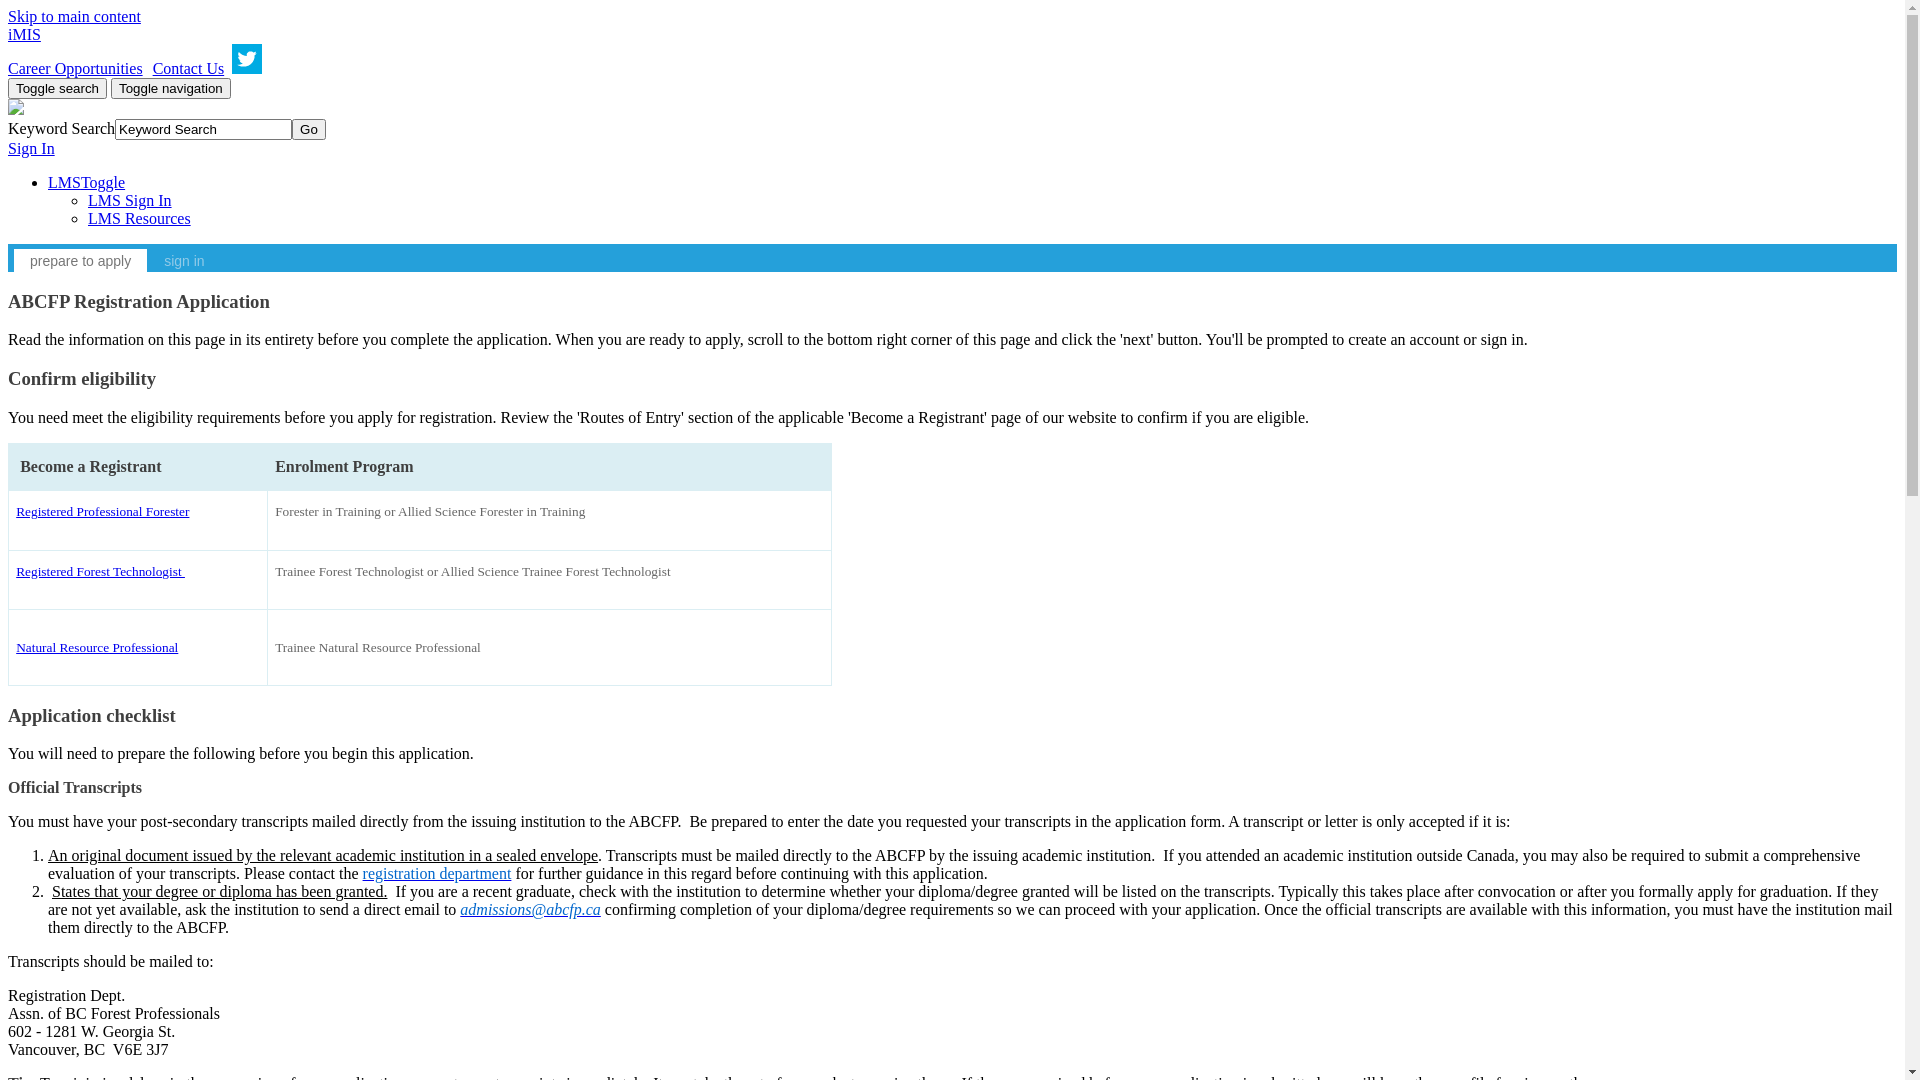  What do you see at coordinates (76, 68) in the screenshot?
I see `Career Opportunities` at bounding box center [76, 68].